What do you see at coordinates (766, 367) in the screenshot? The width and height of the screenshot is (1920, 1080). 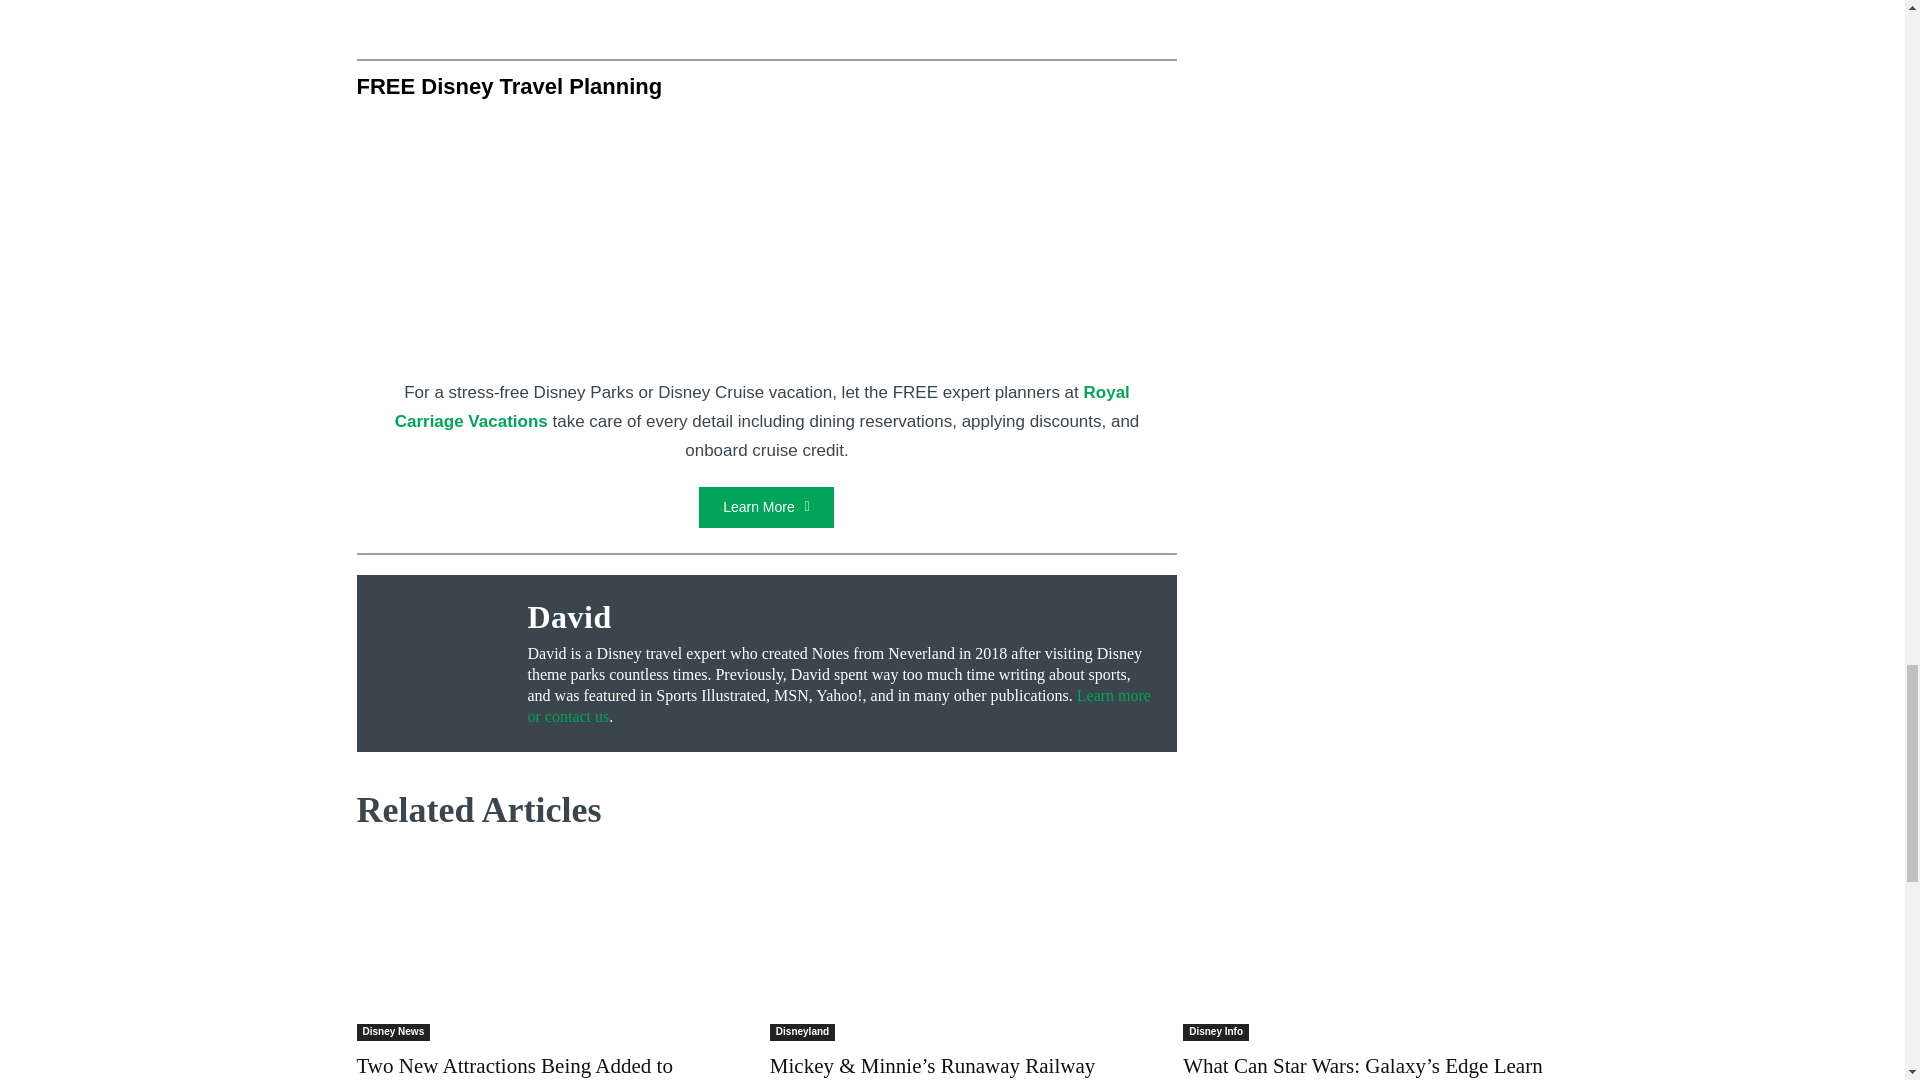 I see `NFN-Royal-Carriage-Travel-Agency` at bounding box center [766, 367].